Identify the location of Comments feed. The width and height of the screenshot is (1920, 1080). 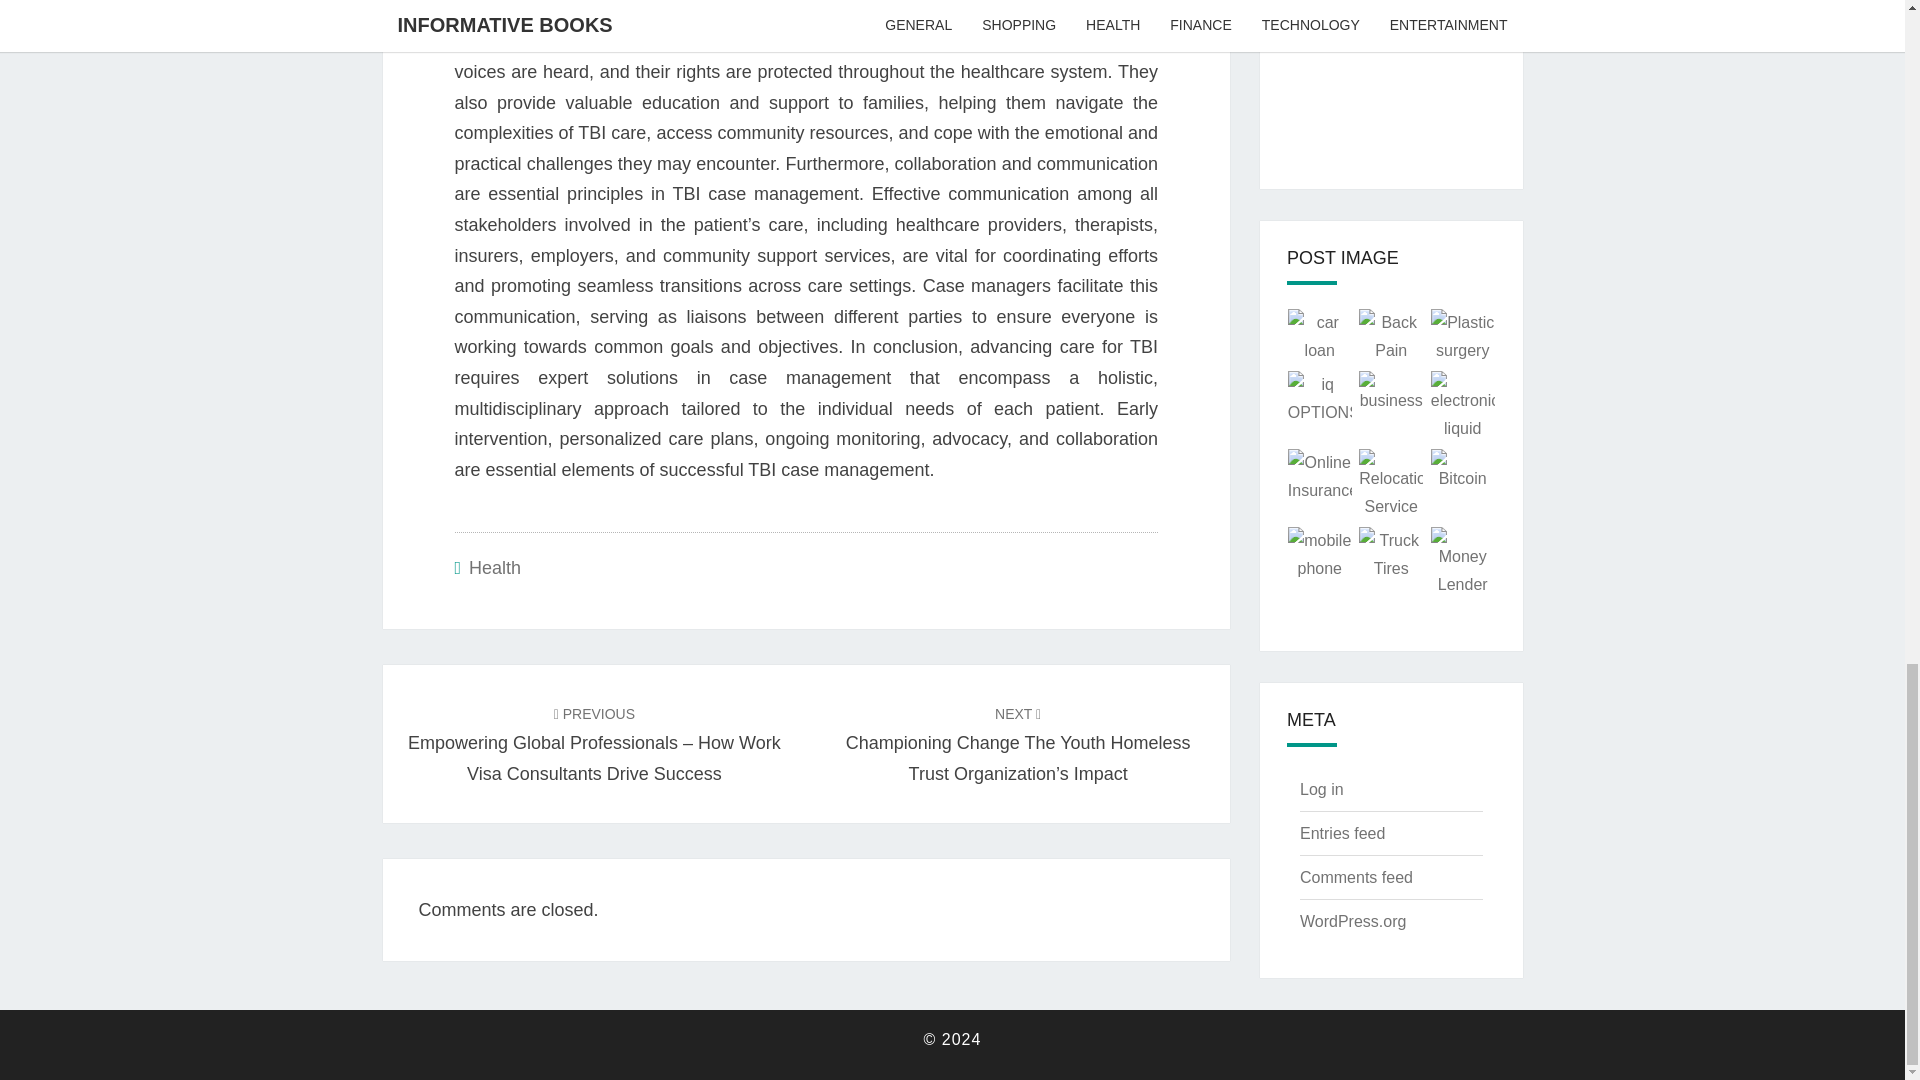
(1356, 877).